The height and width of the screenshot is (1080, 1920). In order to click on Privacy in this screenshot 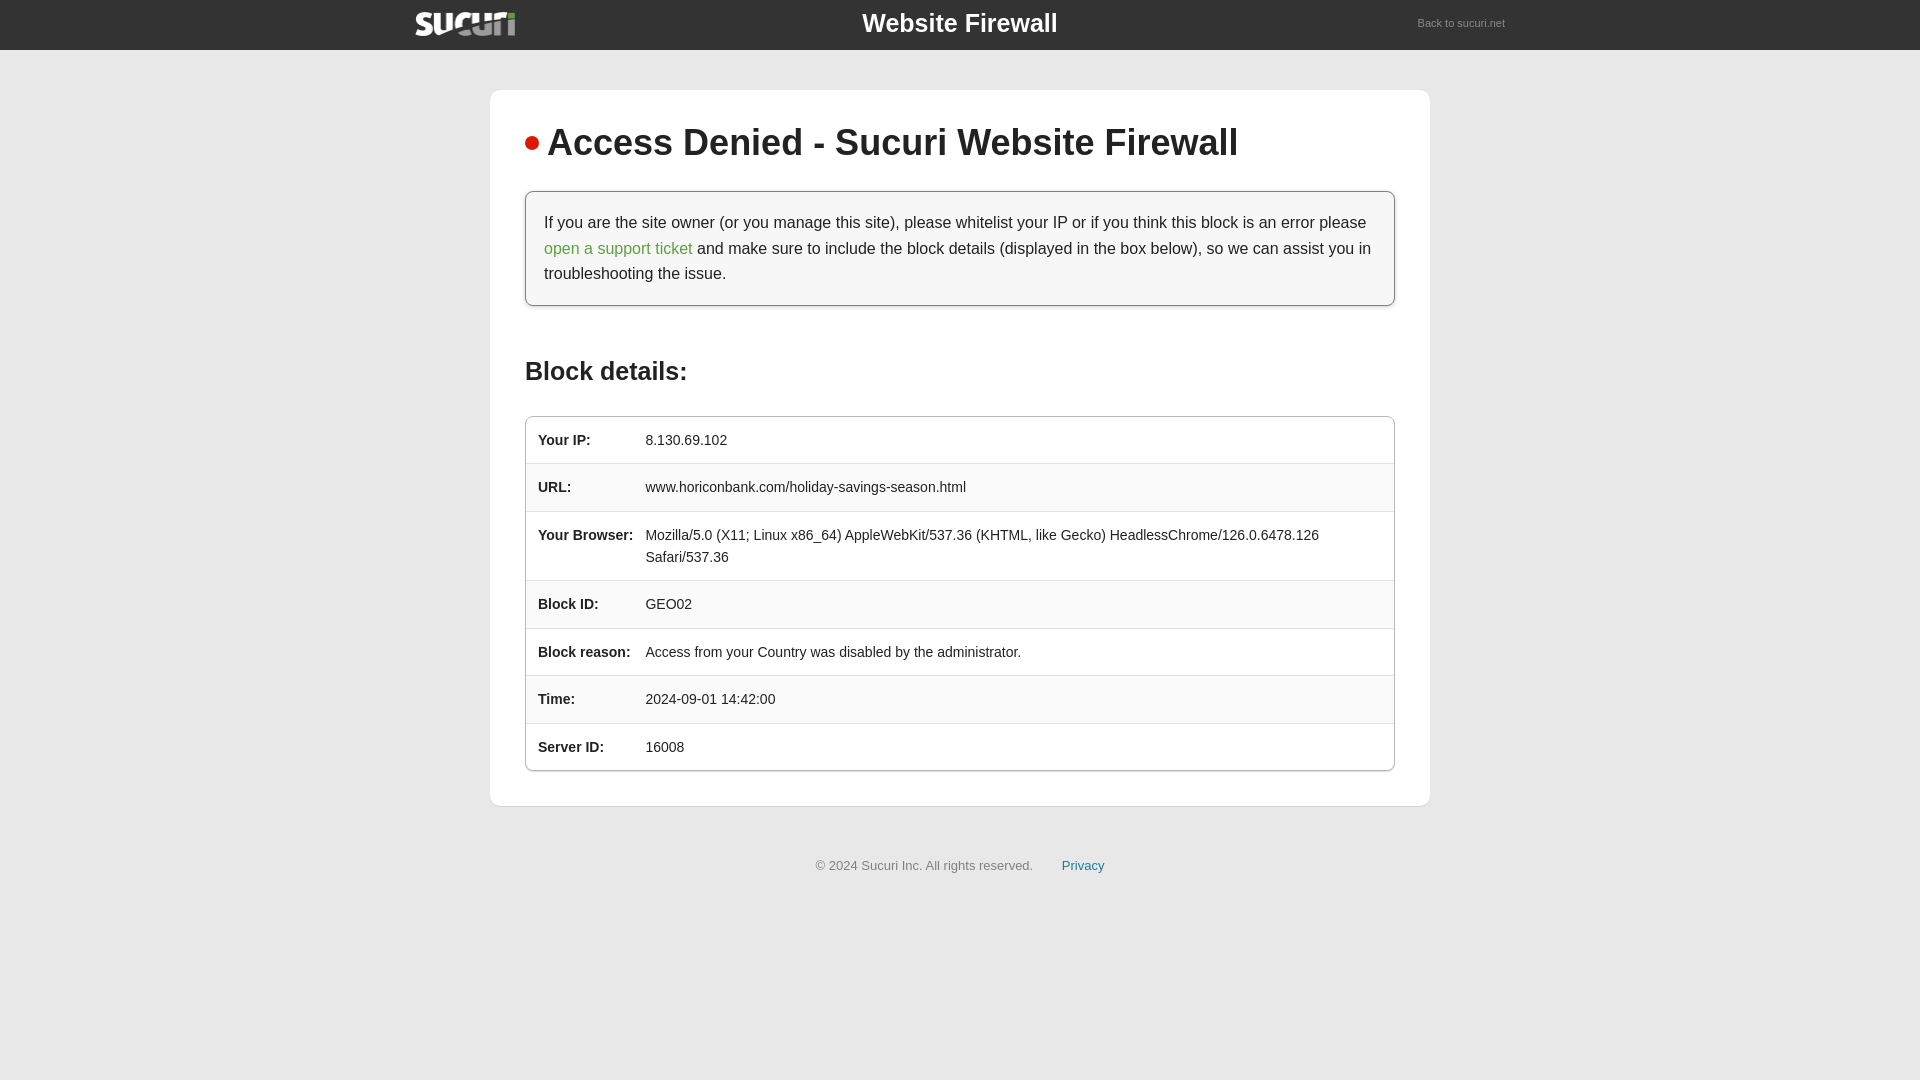, I will do `click(1083, 864)`.